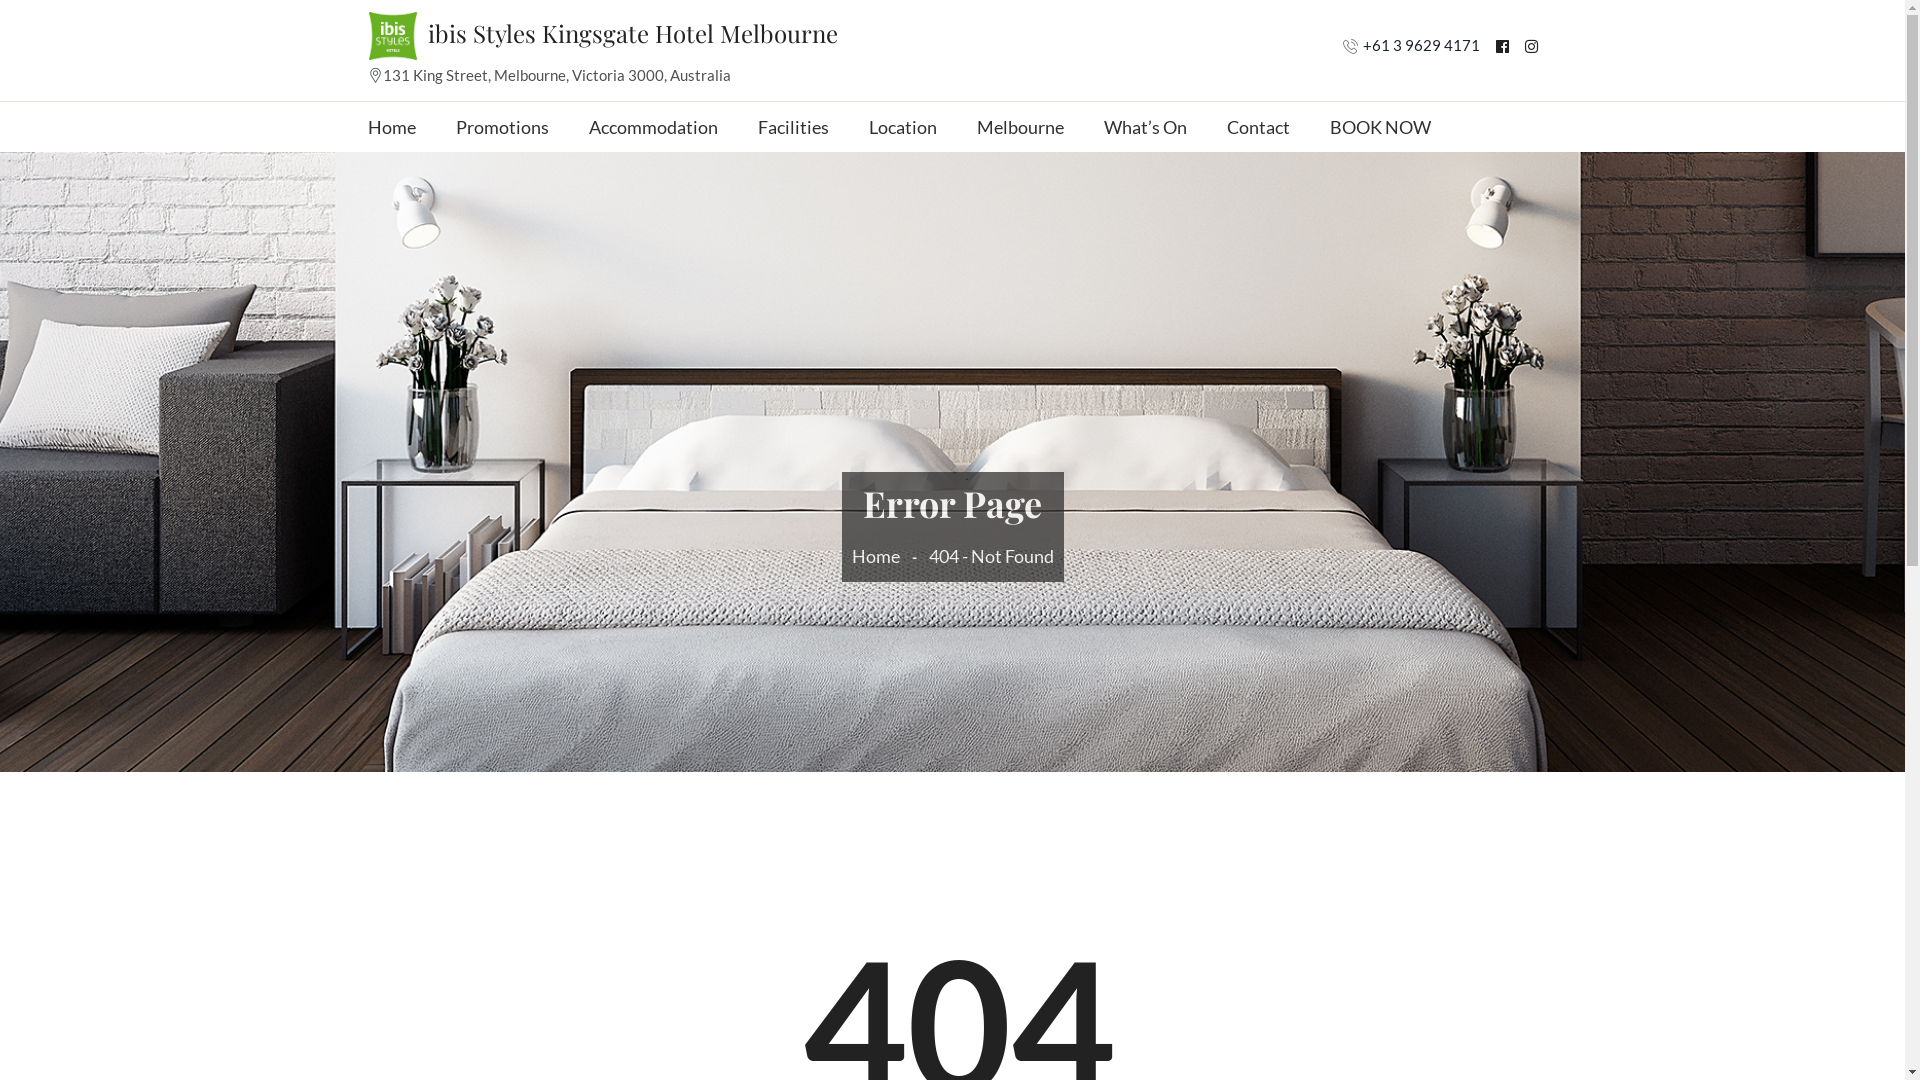 Image resolution: width=1920 pixels, height=1080 pixels. What do you see at coordinates (1258, 127) in the screenshot?
I see `Contact` at bounding box center [1258, 127].